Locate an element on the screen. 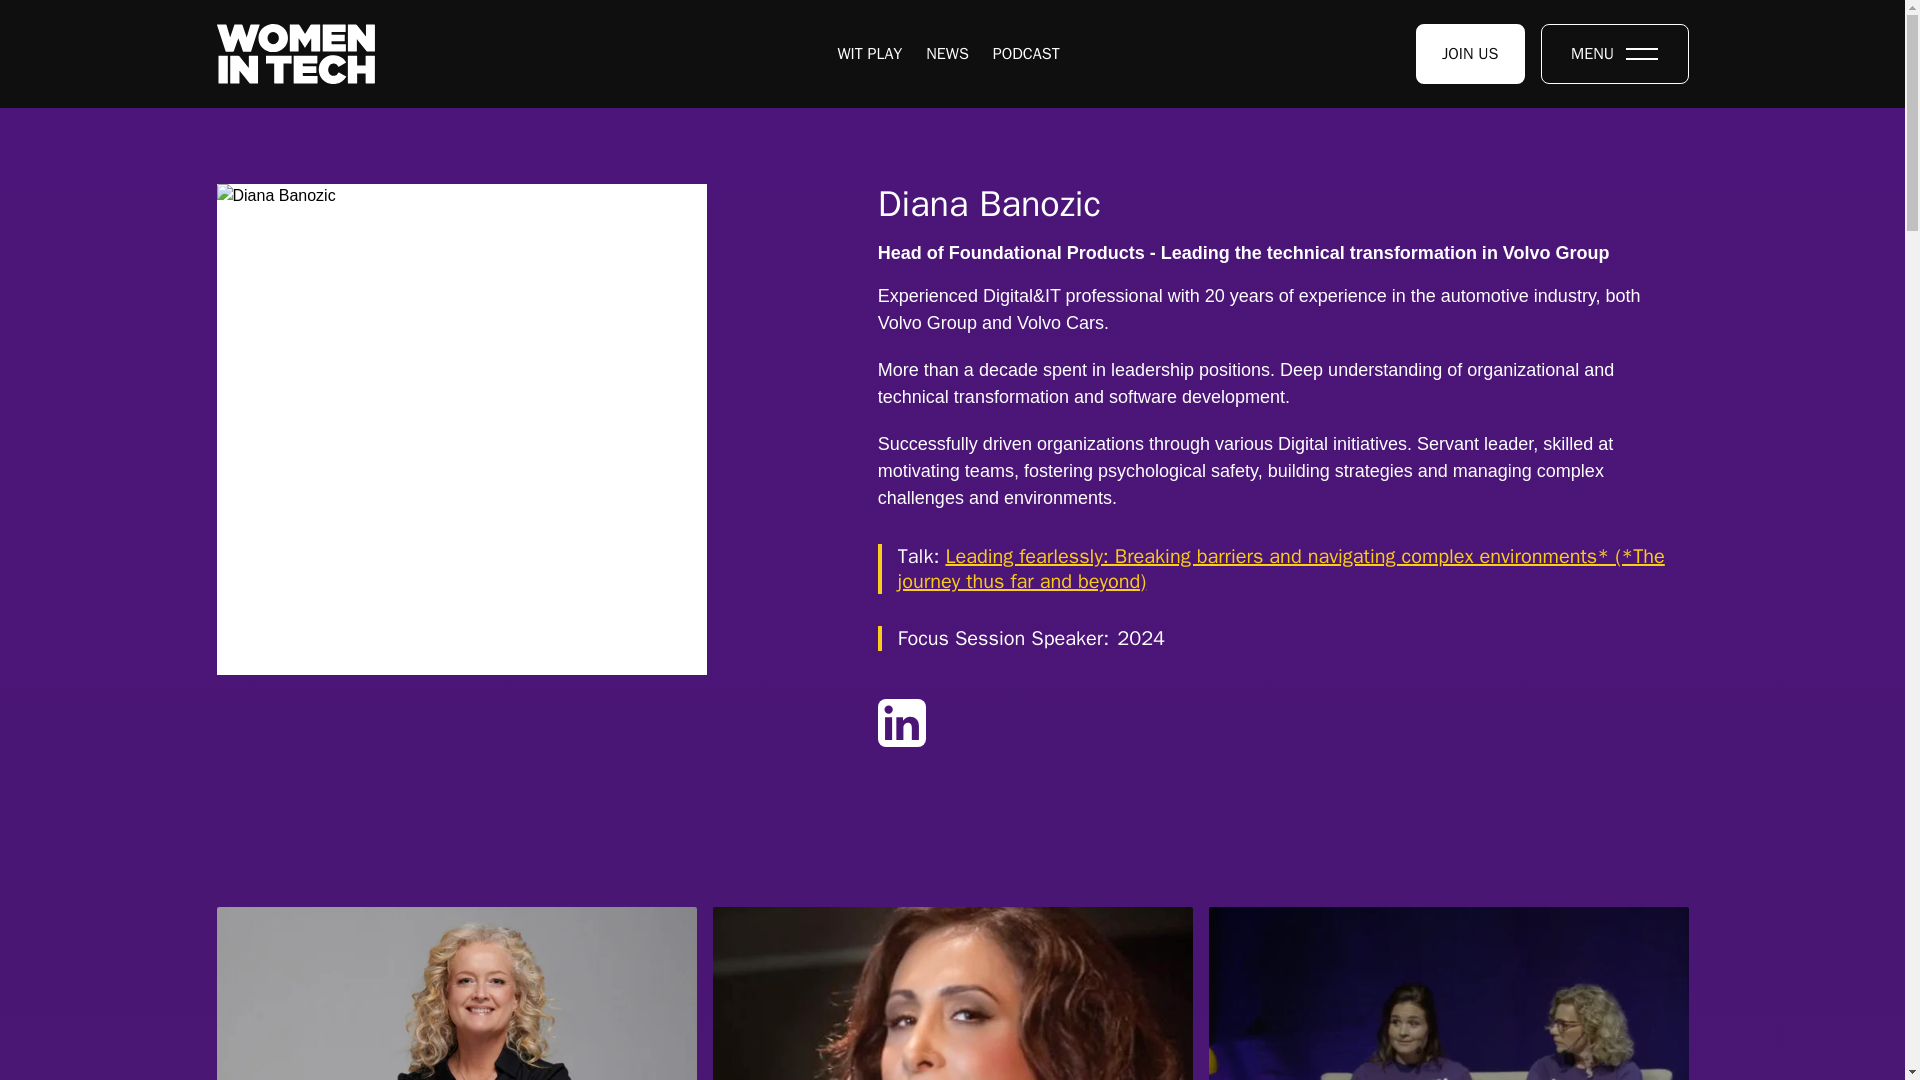 This screenshot has height=1080, width=1920. MENU is located at coordinates (1613, 54).